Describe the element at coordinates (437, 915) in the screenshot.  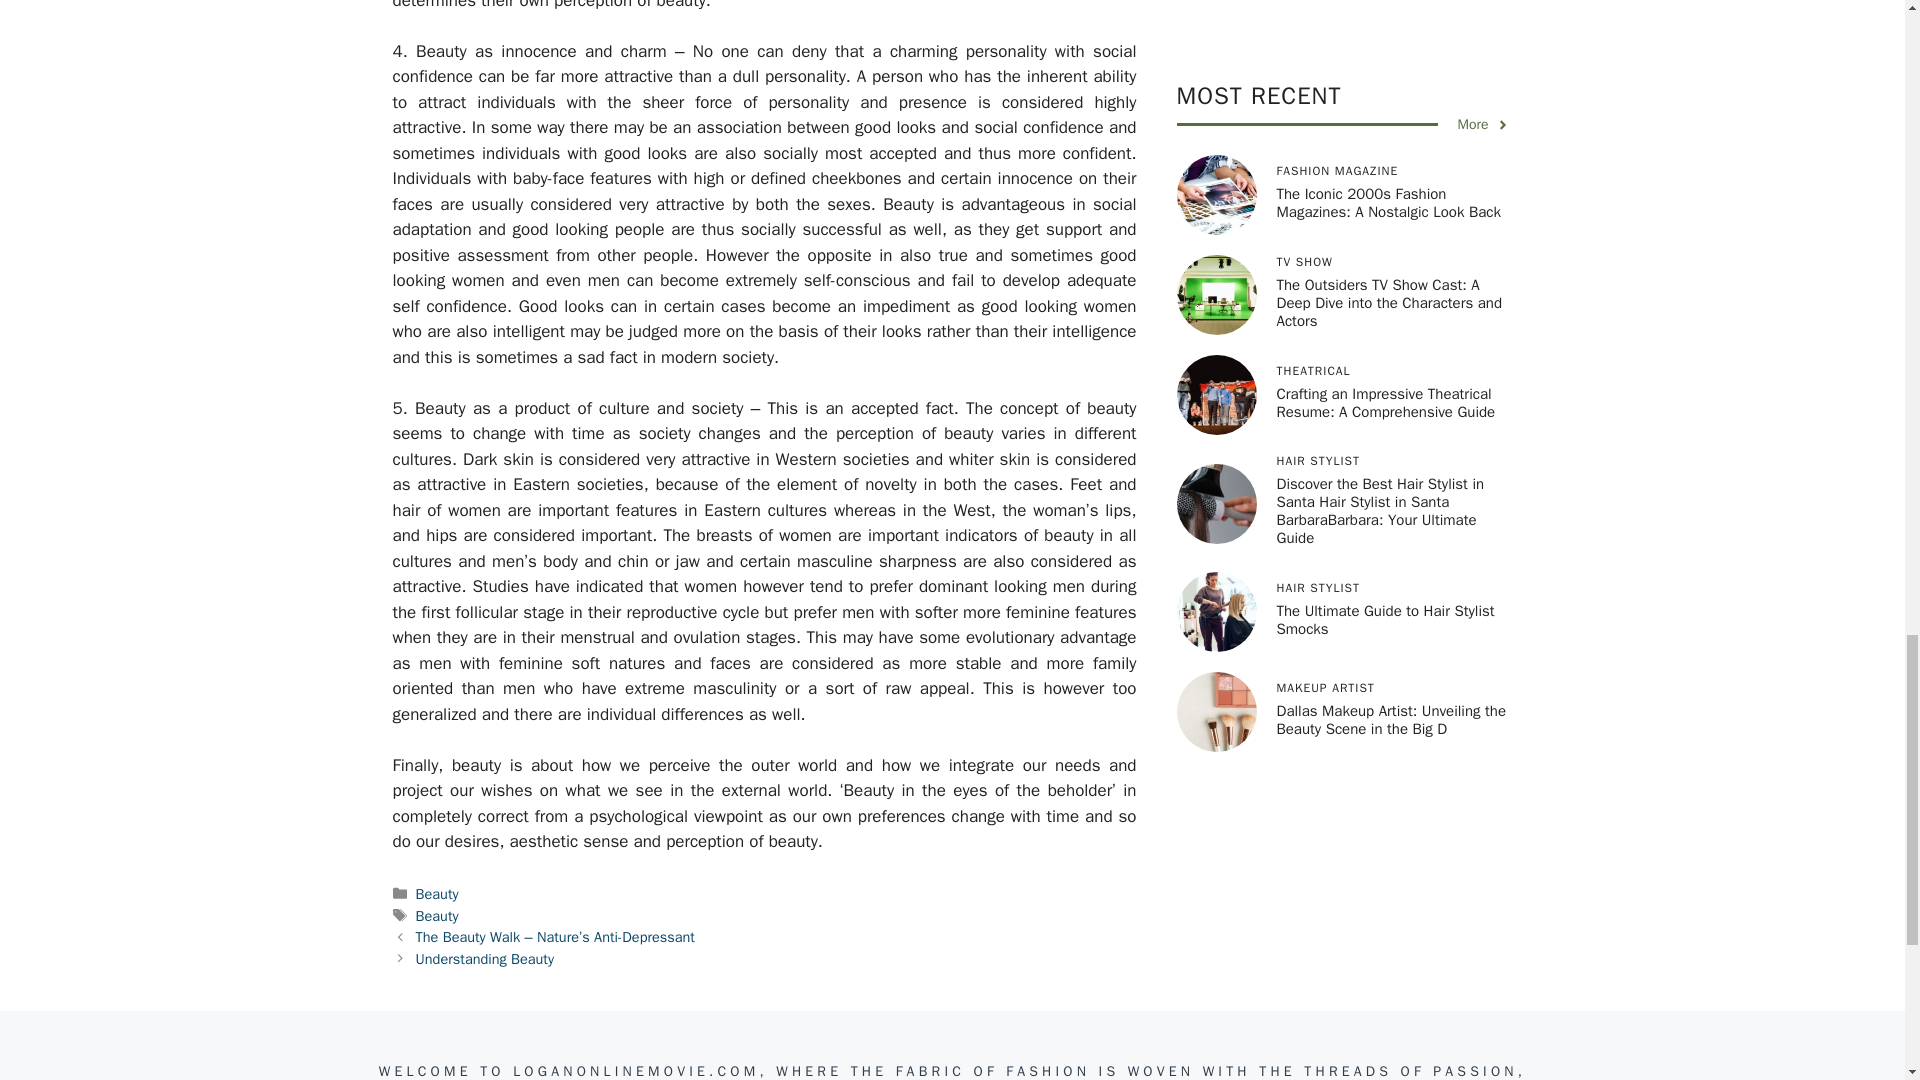
I see `Beauty` at that location.